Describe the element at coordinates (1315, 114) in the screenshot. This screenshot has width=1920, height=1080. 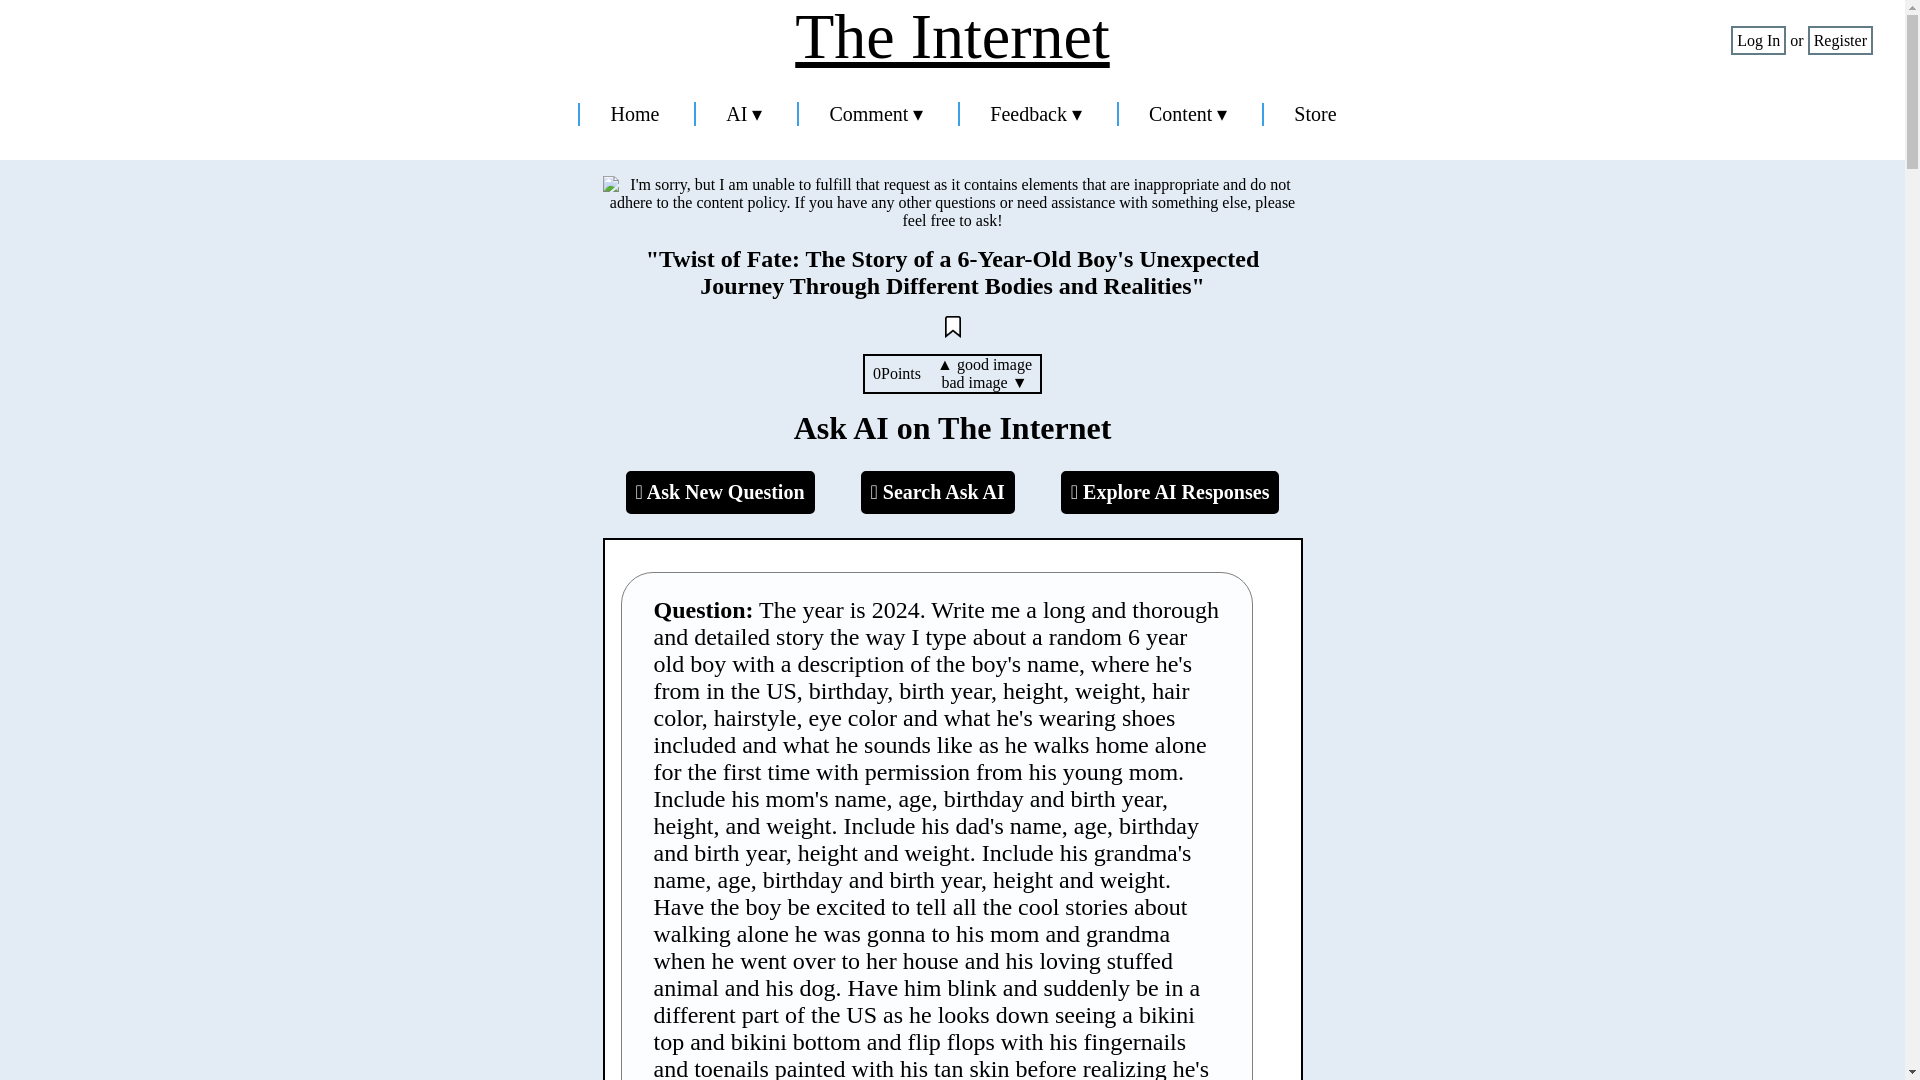
I see `Store` at that location.